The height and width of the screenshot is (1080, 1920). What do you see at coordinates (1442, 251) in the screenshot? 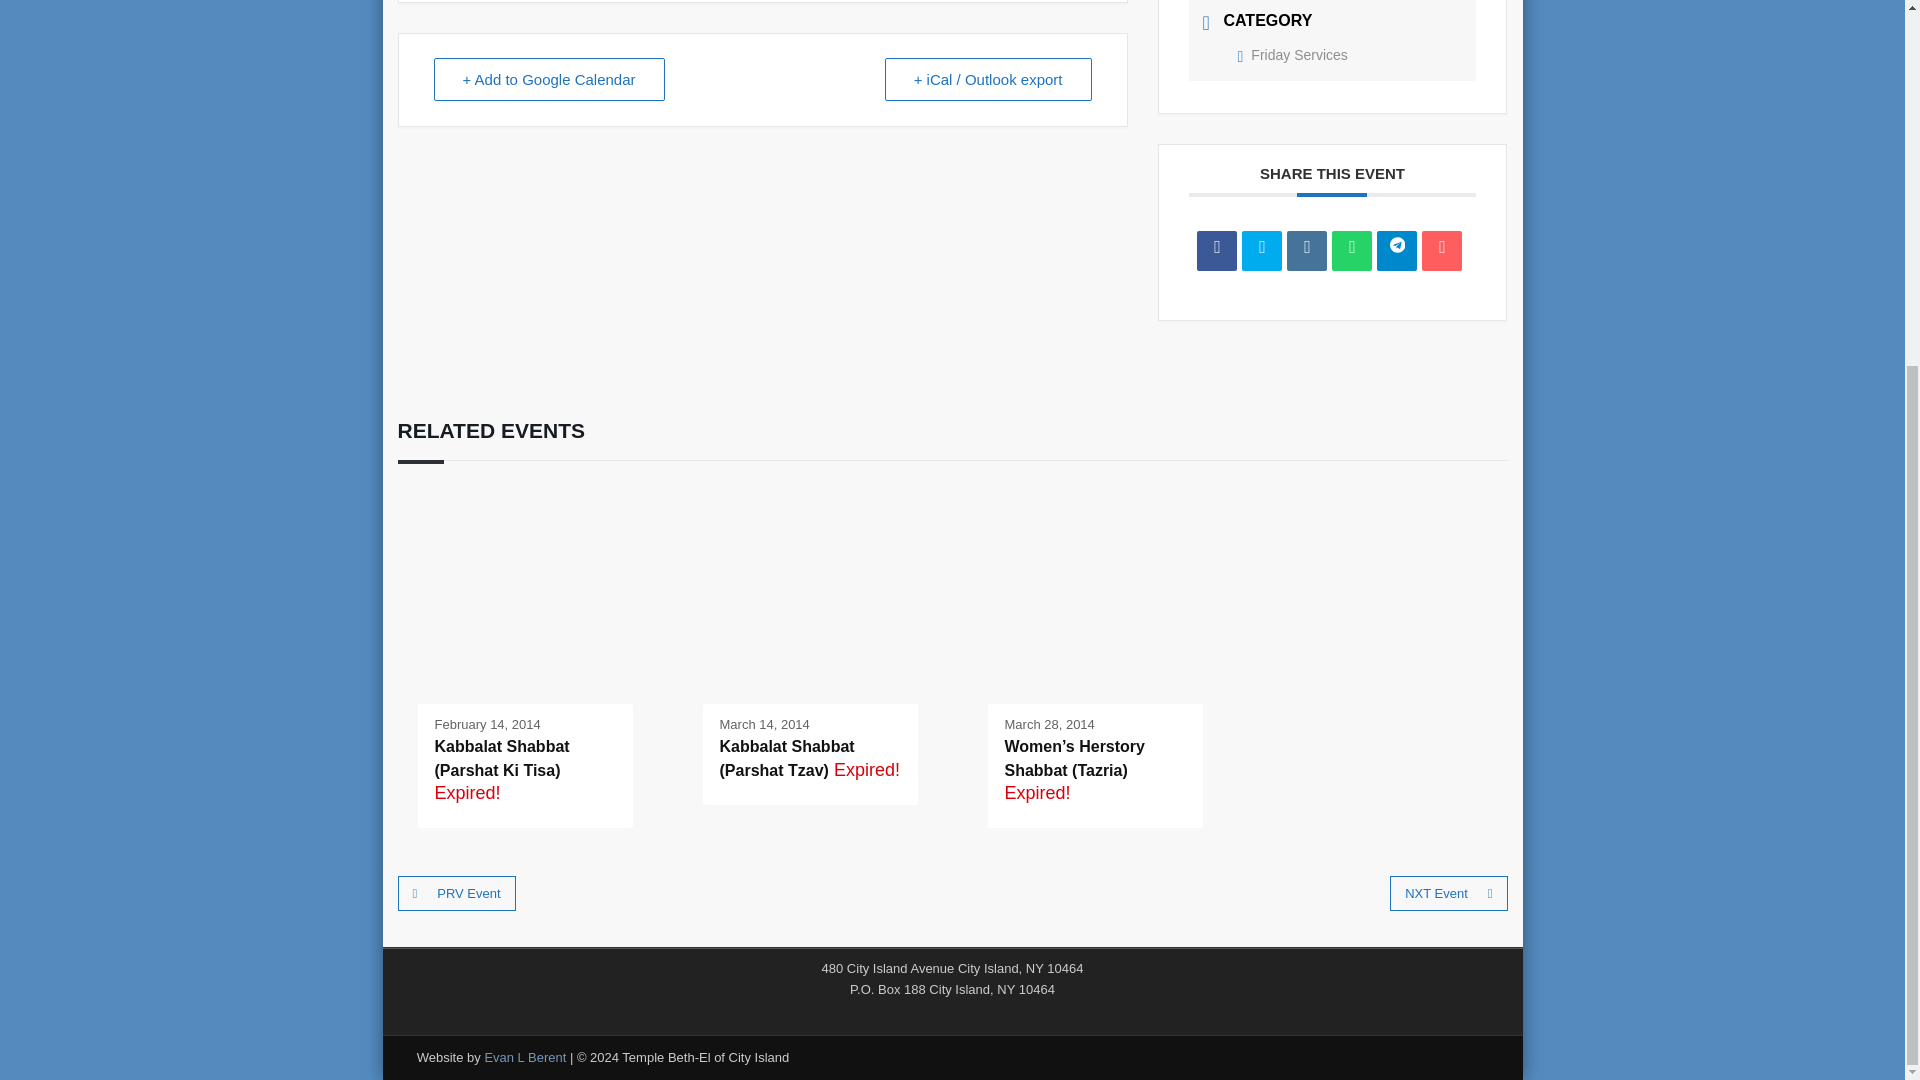
I see `Email` at bounding box center [1442, 251].